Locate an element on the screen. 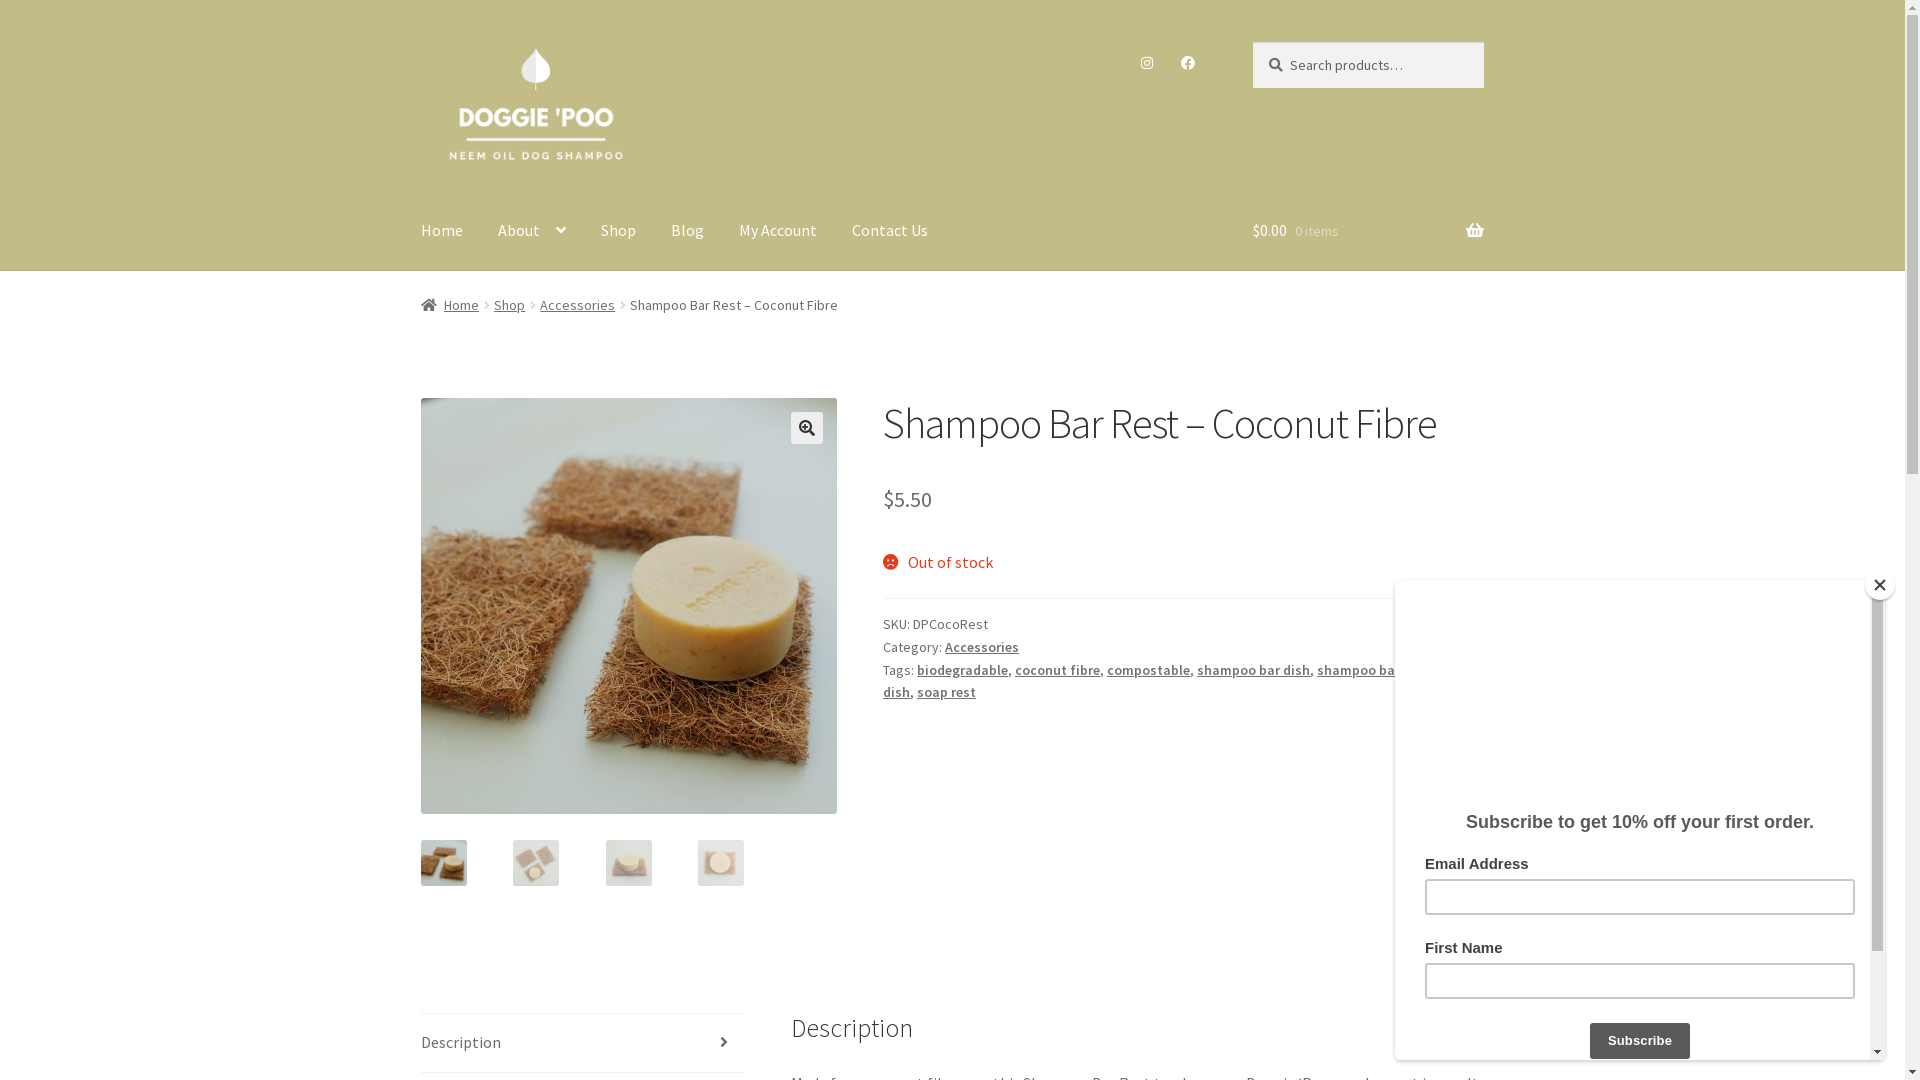 This screenshot has height=1080, width=1920. shampoo bar rest is located at coordinates (1372, 670).